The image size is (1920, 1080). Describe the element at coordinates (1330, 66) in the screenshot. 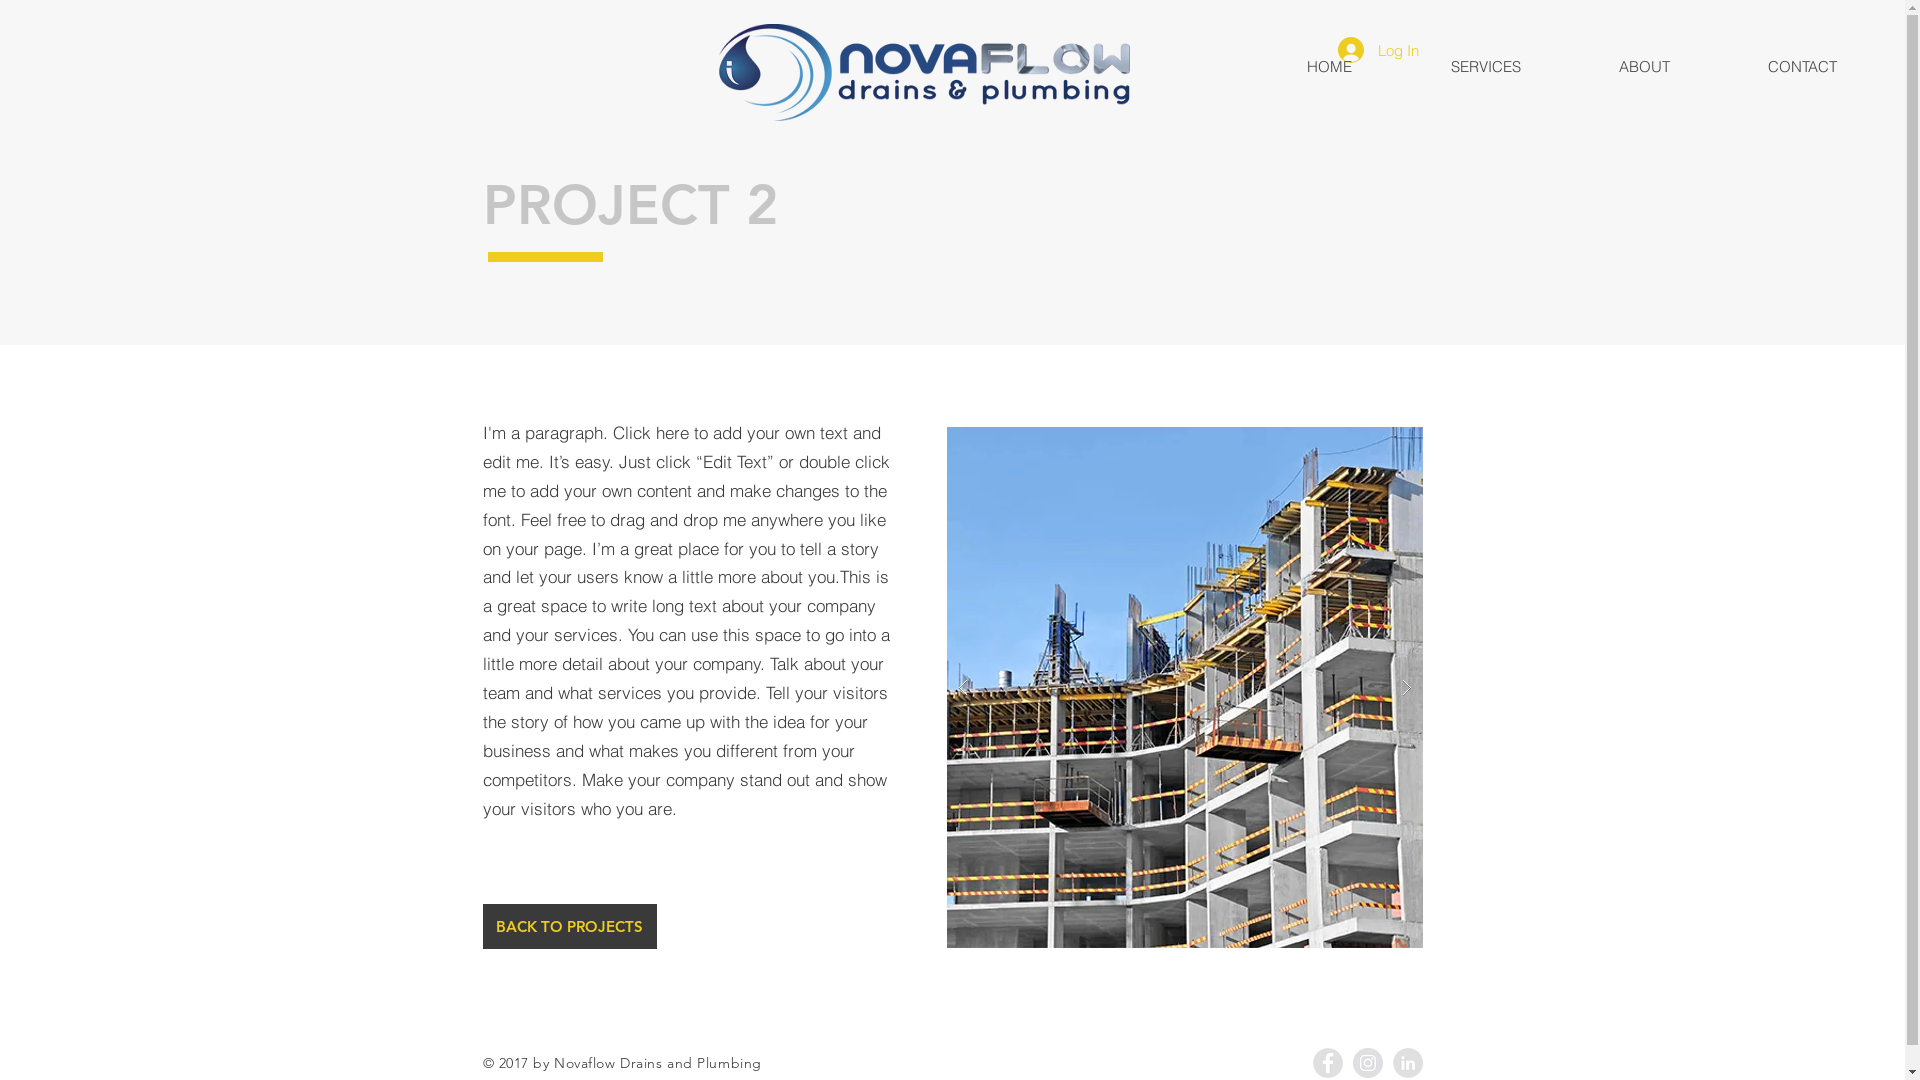

I see `HOME` at that location.